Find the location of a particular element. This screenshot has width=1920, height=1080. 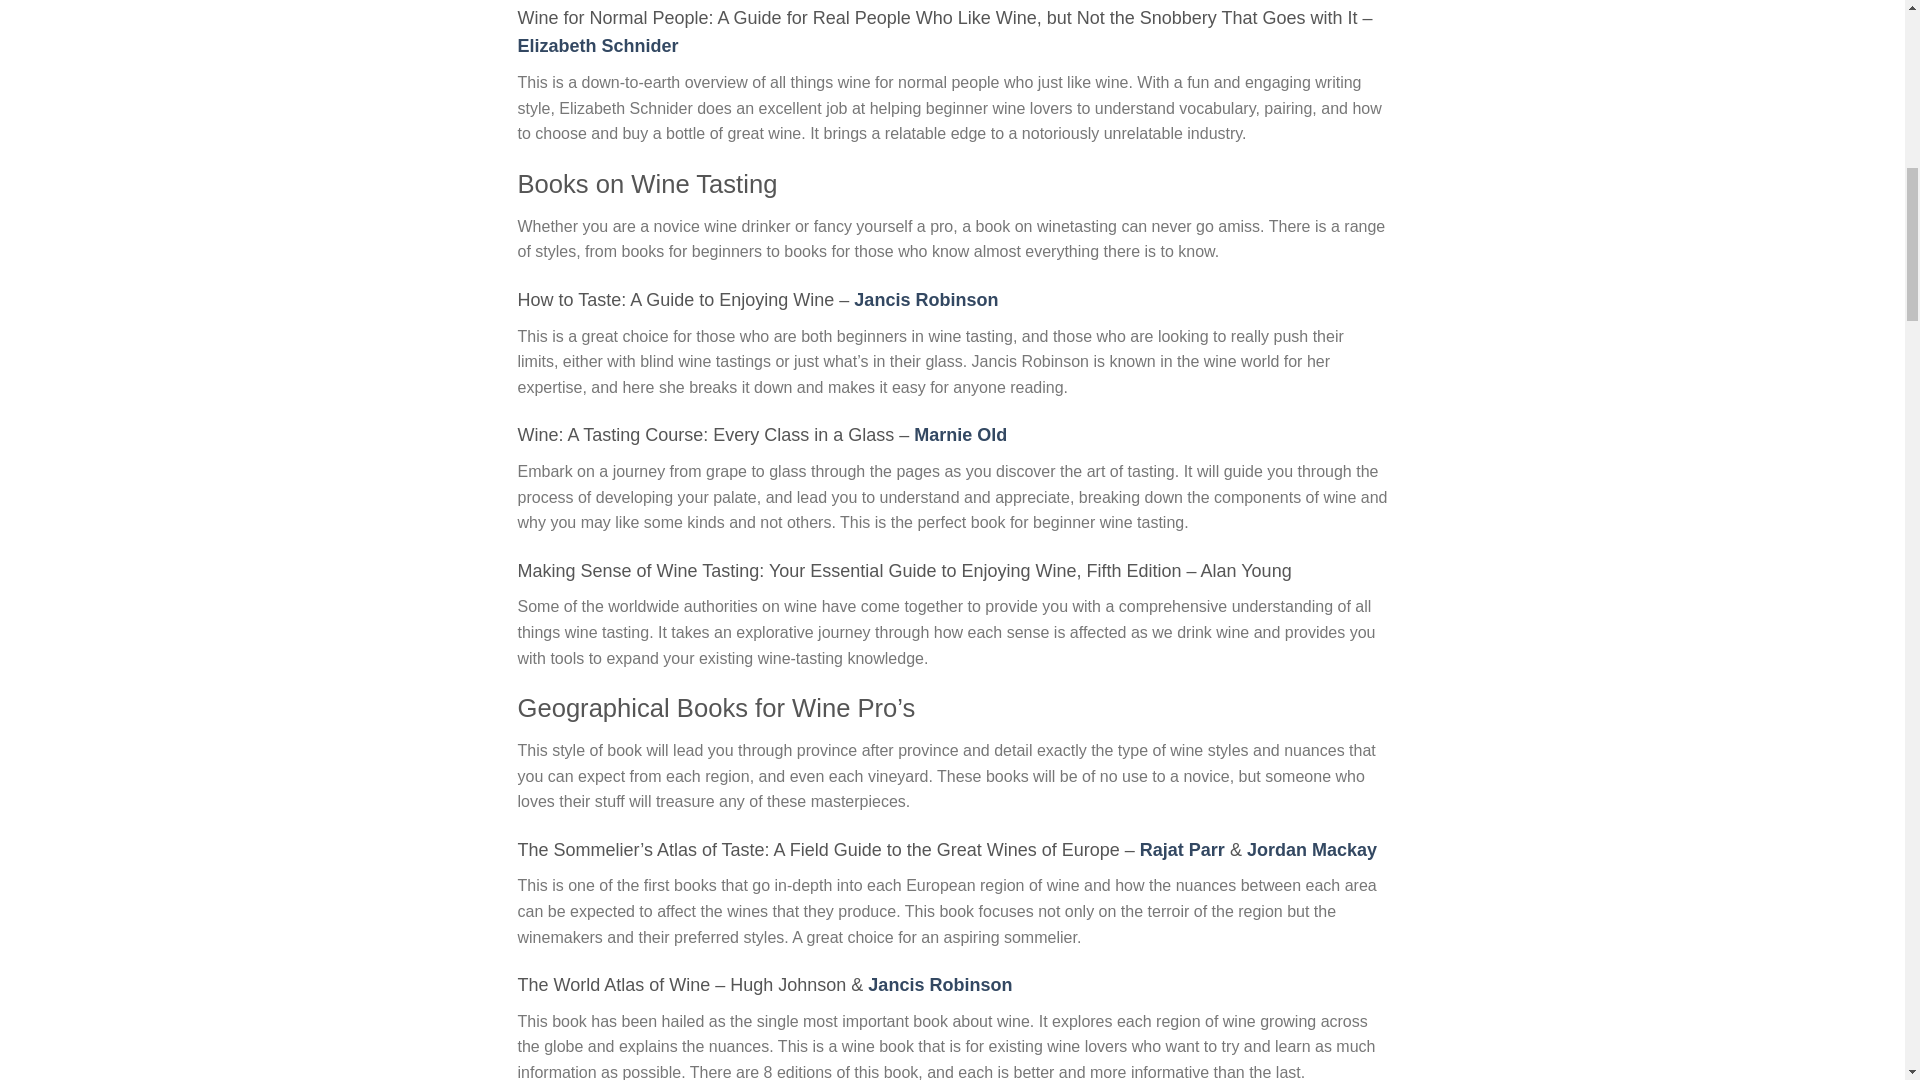

Rajat Parr is located at coordinates (1182, 850).